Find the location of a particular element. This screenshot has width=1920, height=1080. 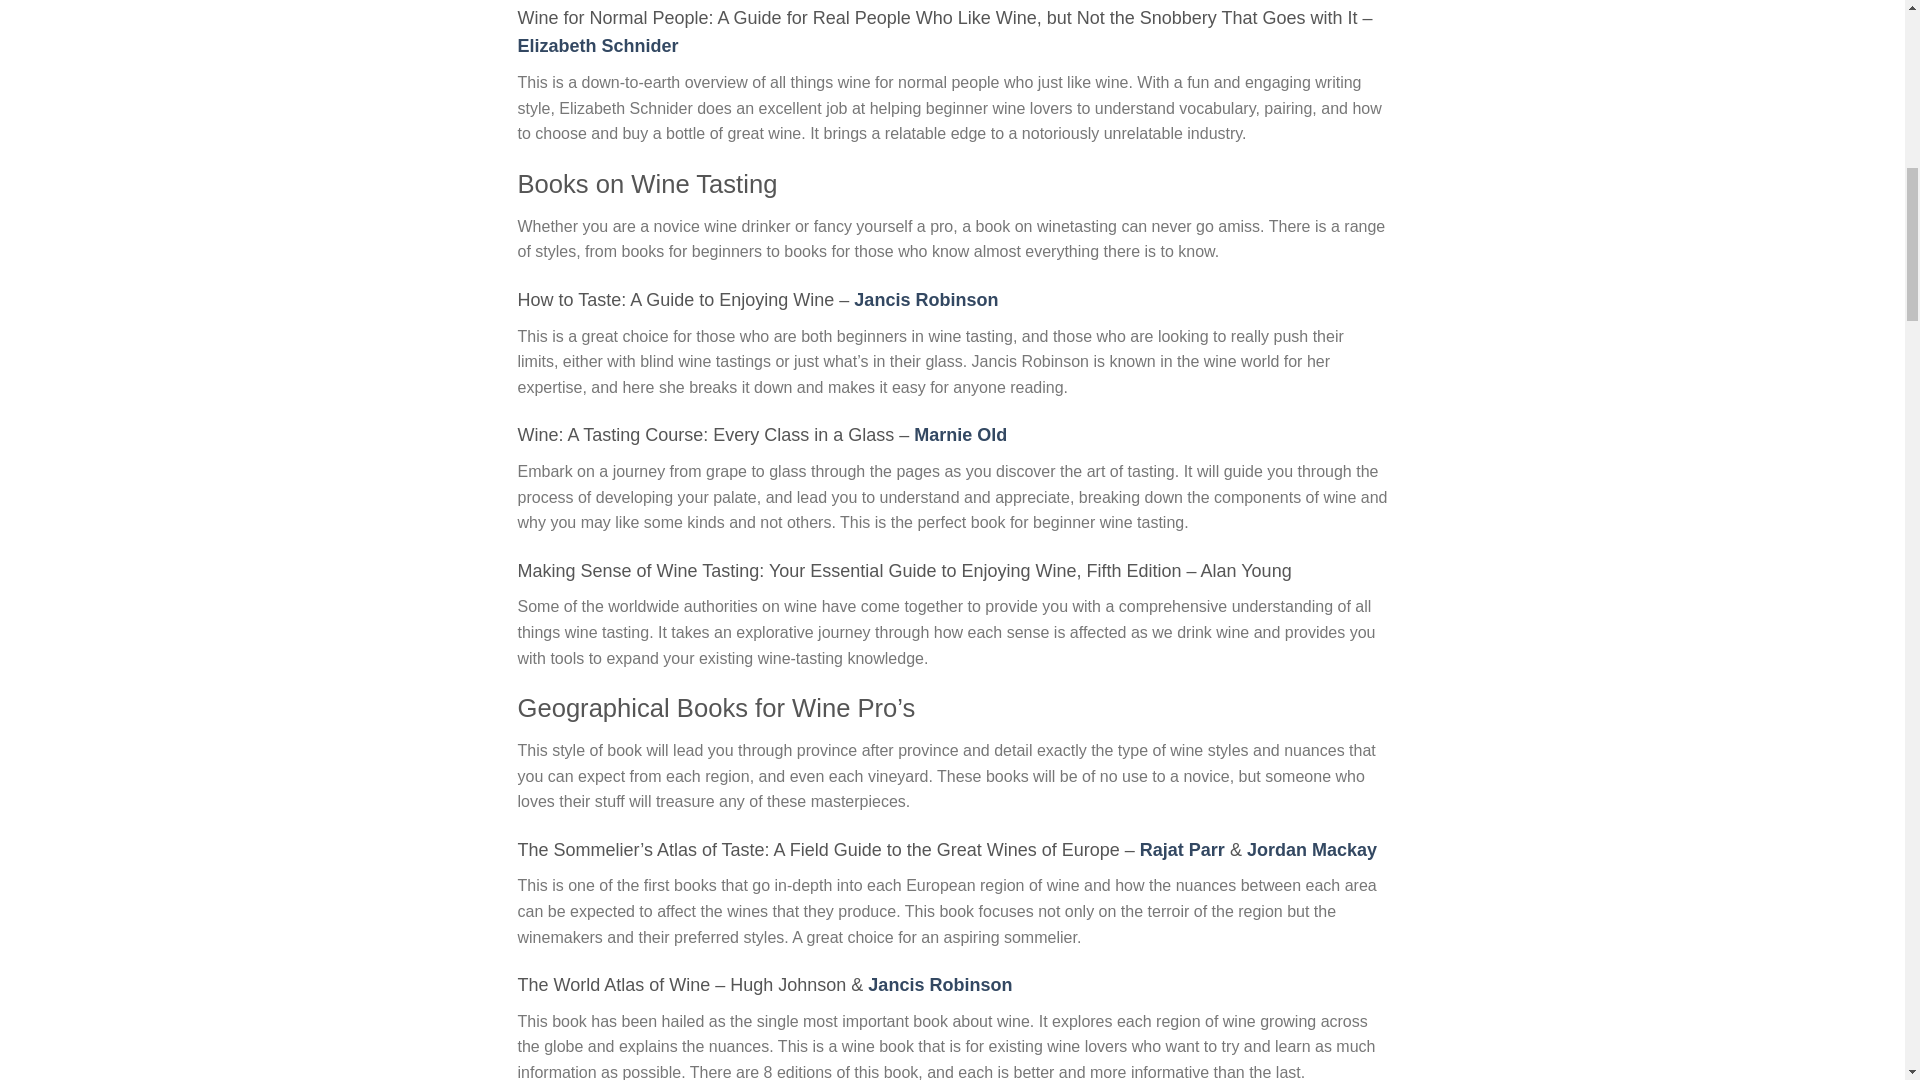

Rajat Parr is located at coordinates (1182, 850).